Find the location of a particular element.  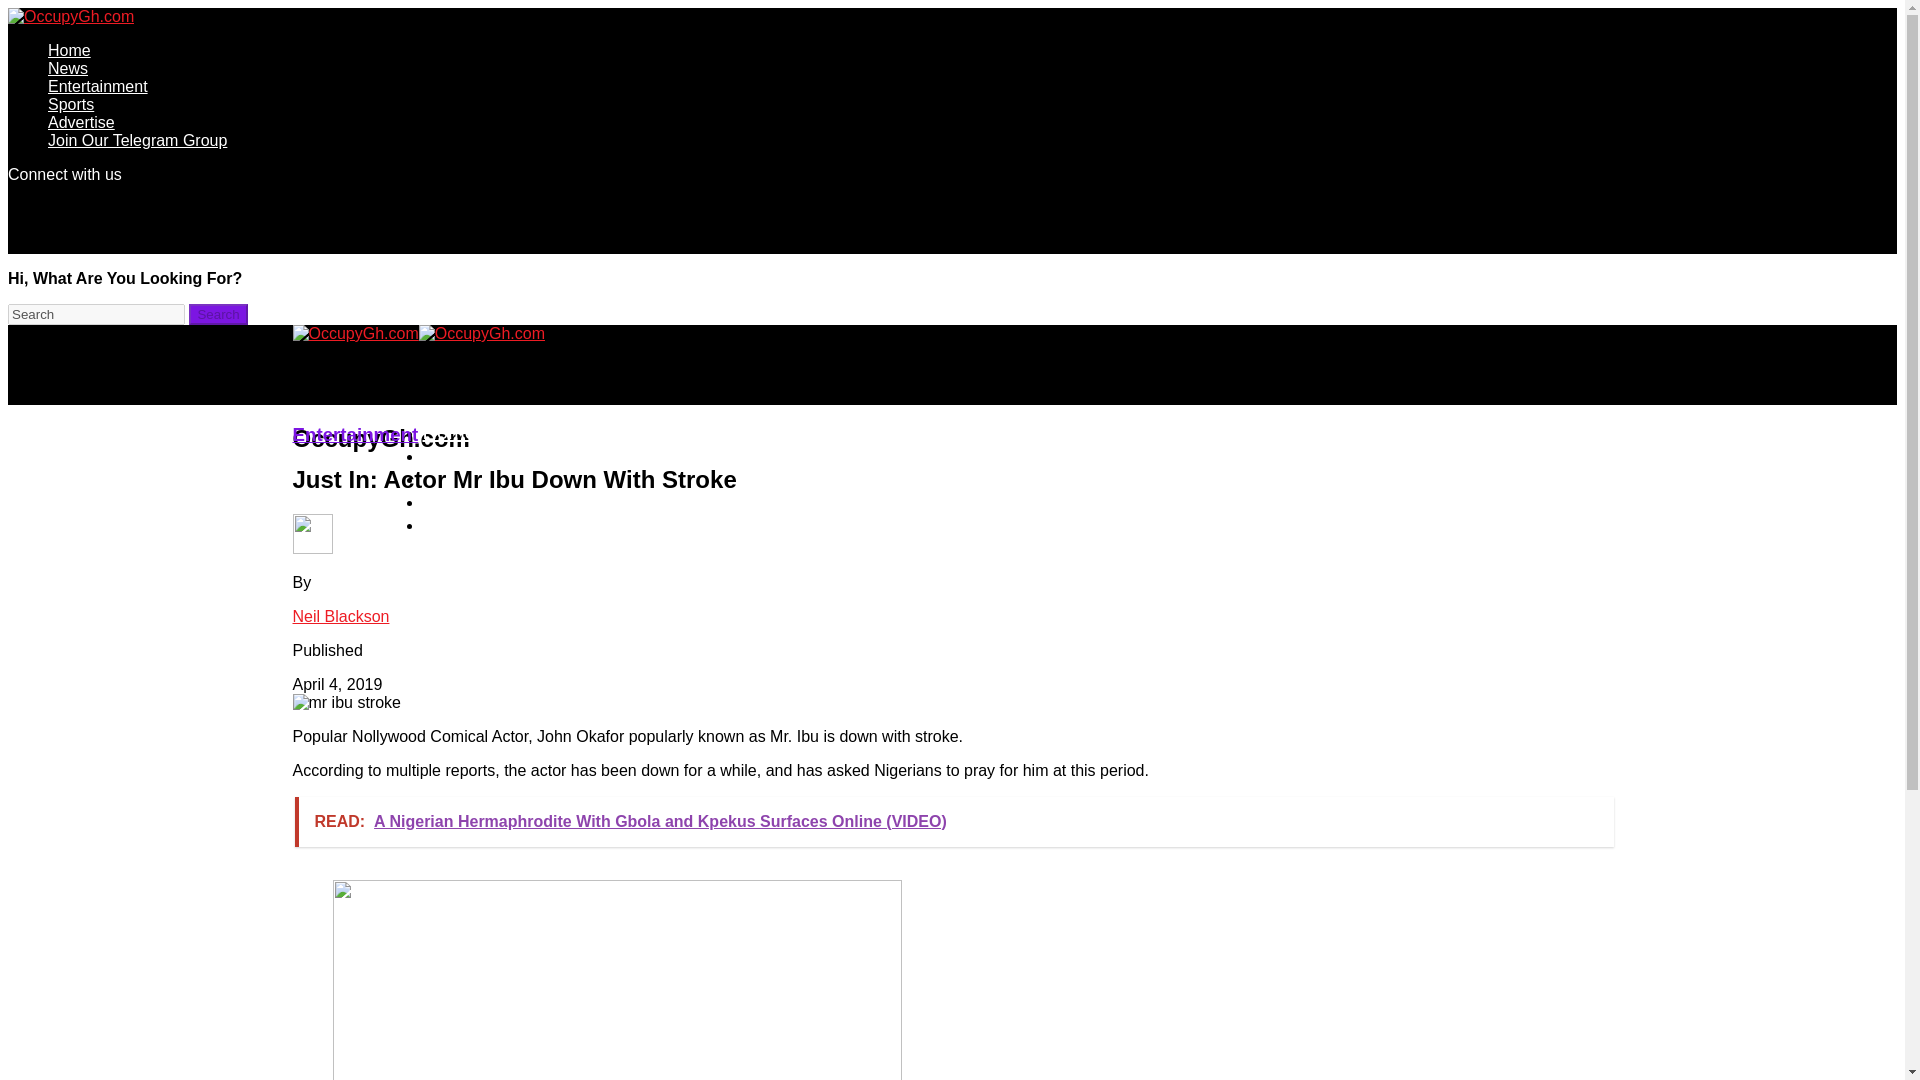

Home is located at coordinates (69, 50).